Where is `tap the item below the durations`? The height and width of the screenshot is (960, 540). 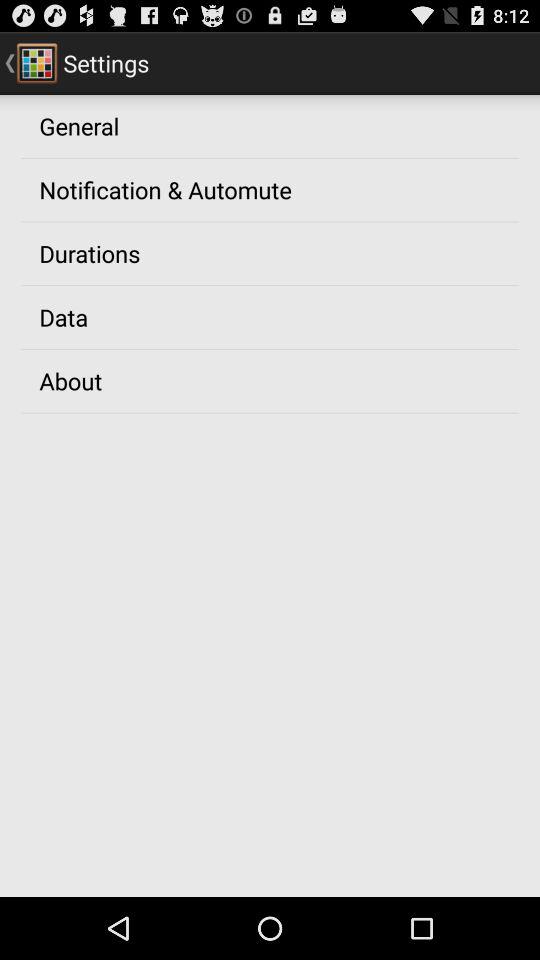
tap the item below the durations is located at coordinates (64, 317).